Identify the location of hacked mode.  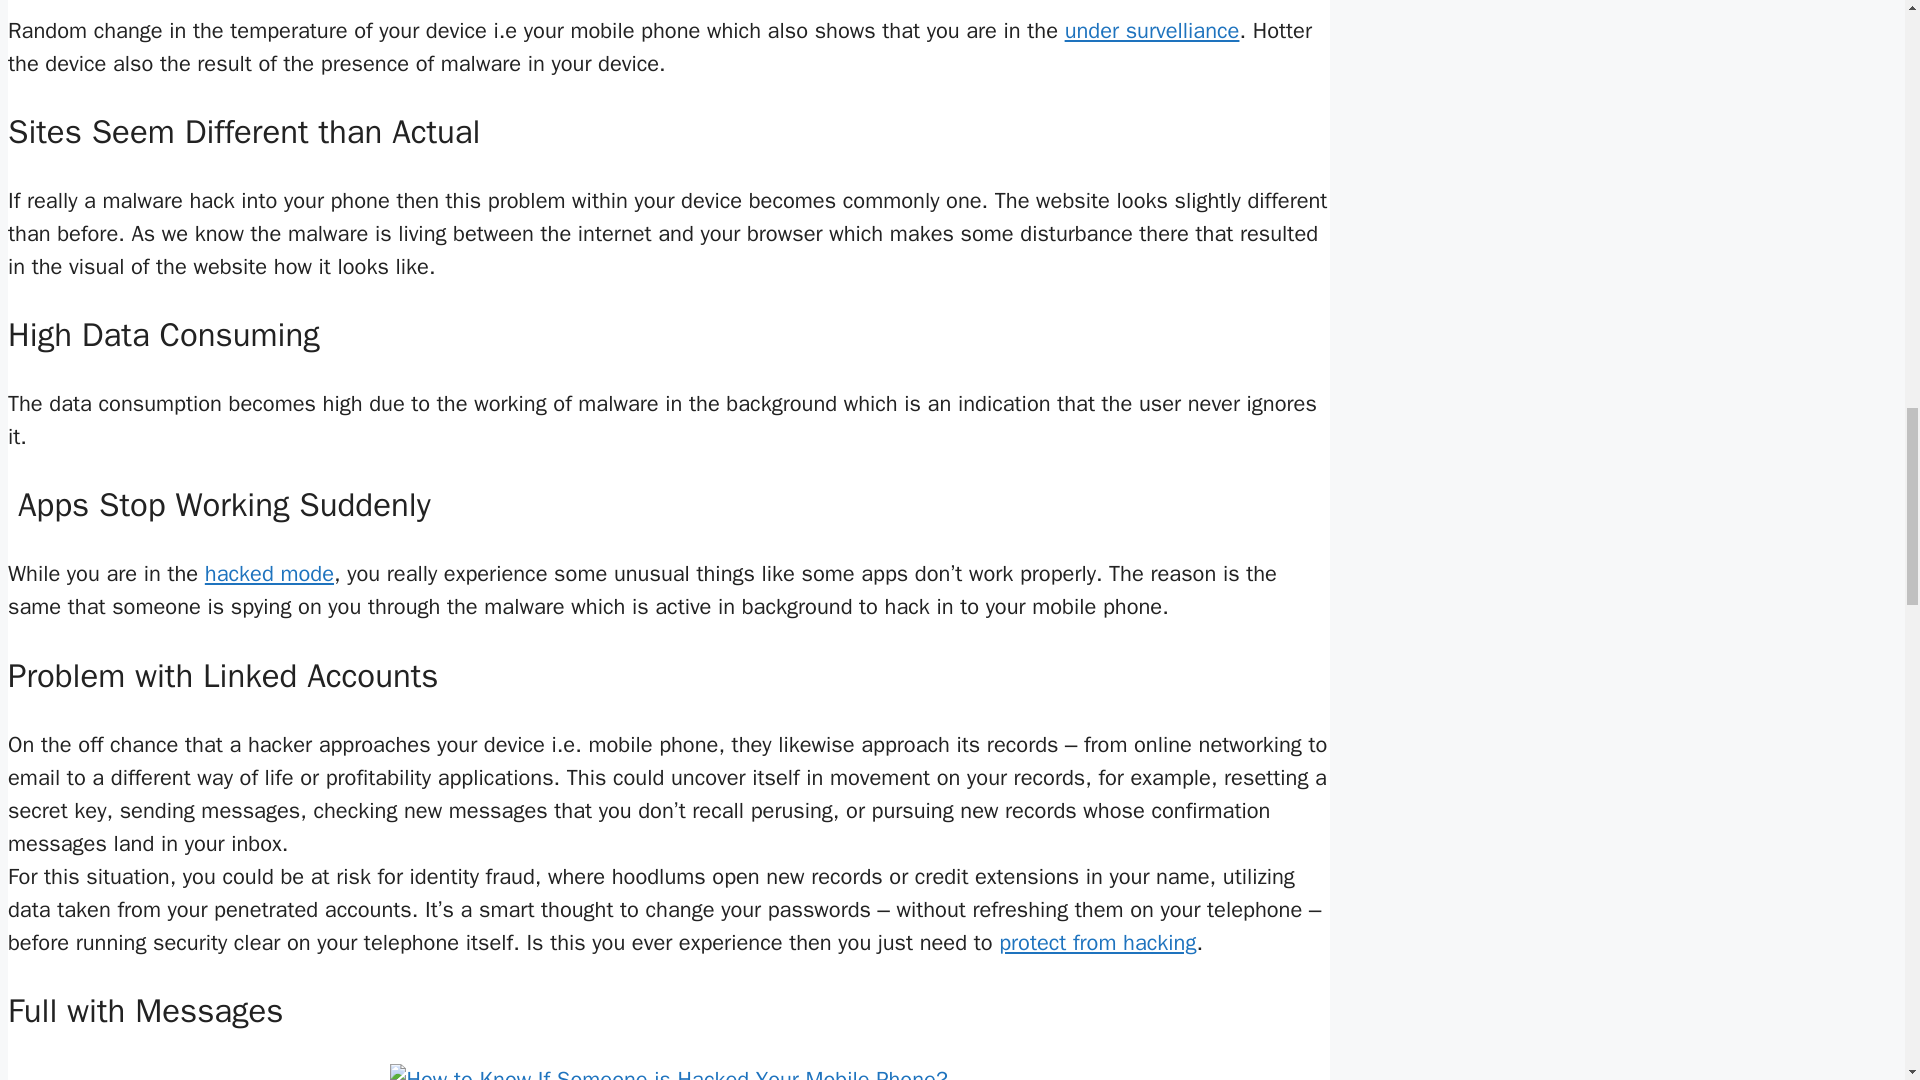
(270, 574).